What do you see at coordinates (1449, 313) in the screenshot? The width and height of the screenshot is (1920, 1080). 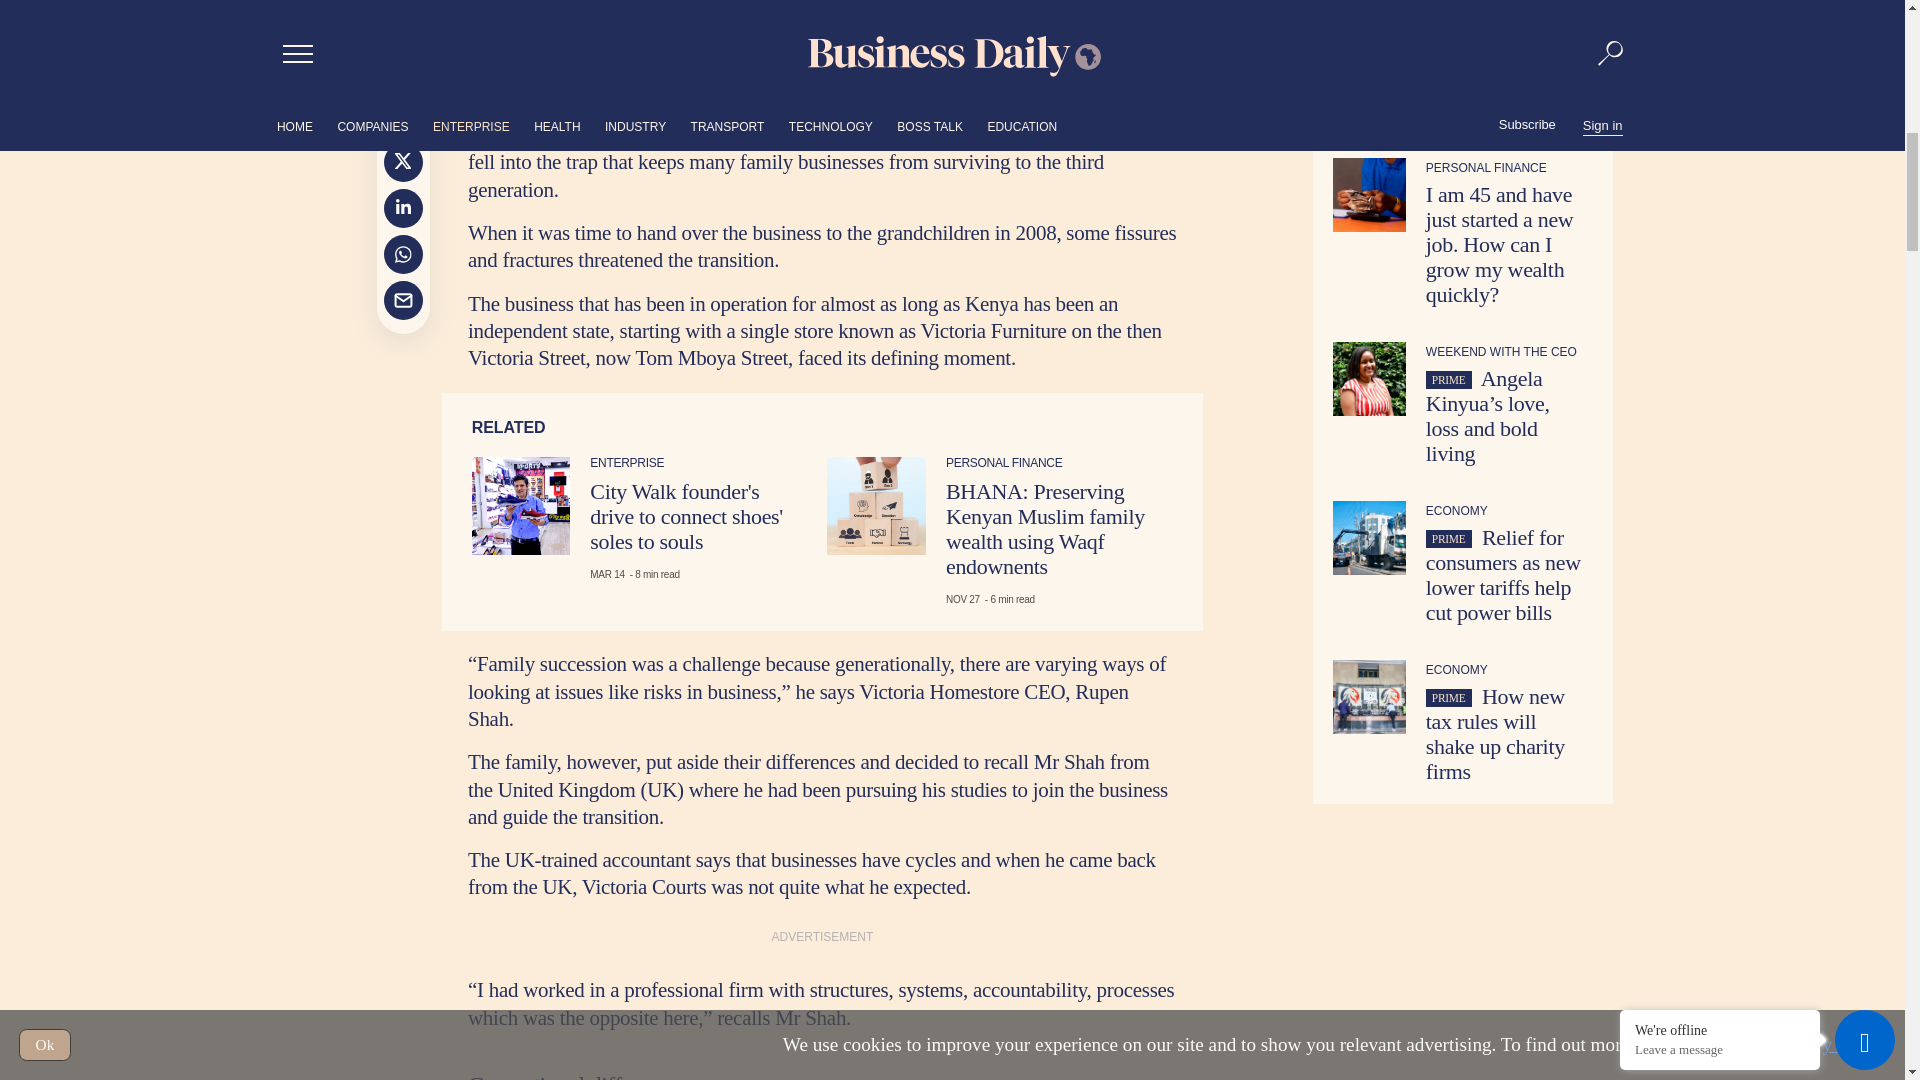 I see `PRIME` at bounding box center [1449, 313].